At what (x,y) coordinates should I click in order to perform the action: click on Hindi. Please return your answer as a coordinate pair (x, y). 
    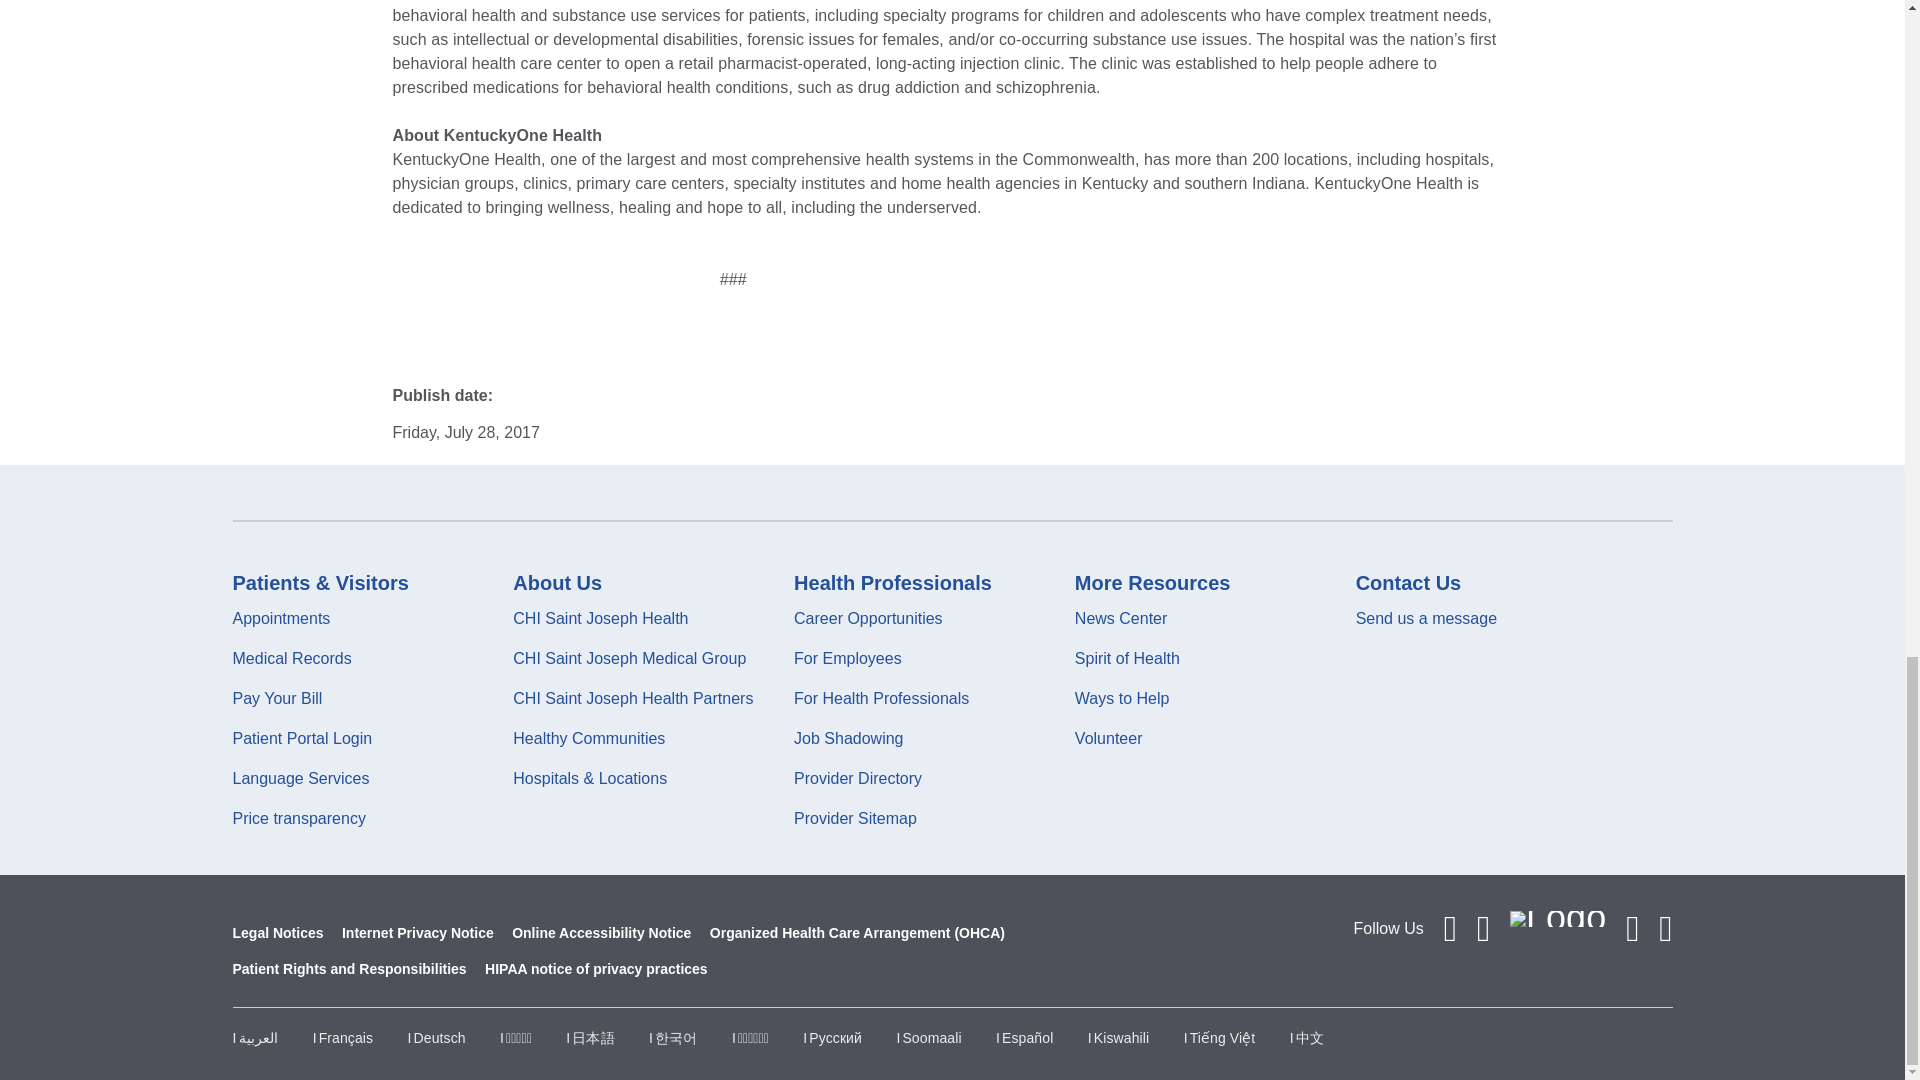
    Looking at the image, I should click on (515, 1038).